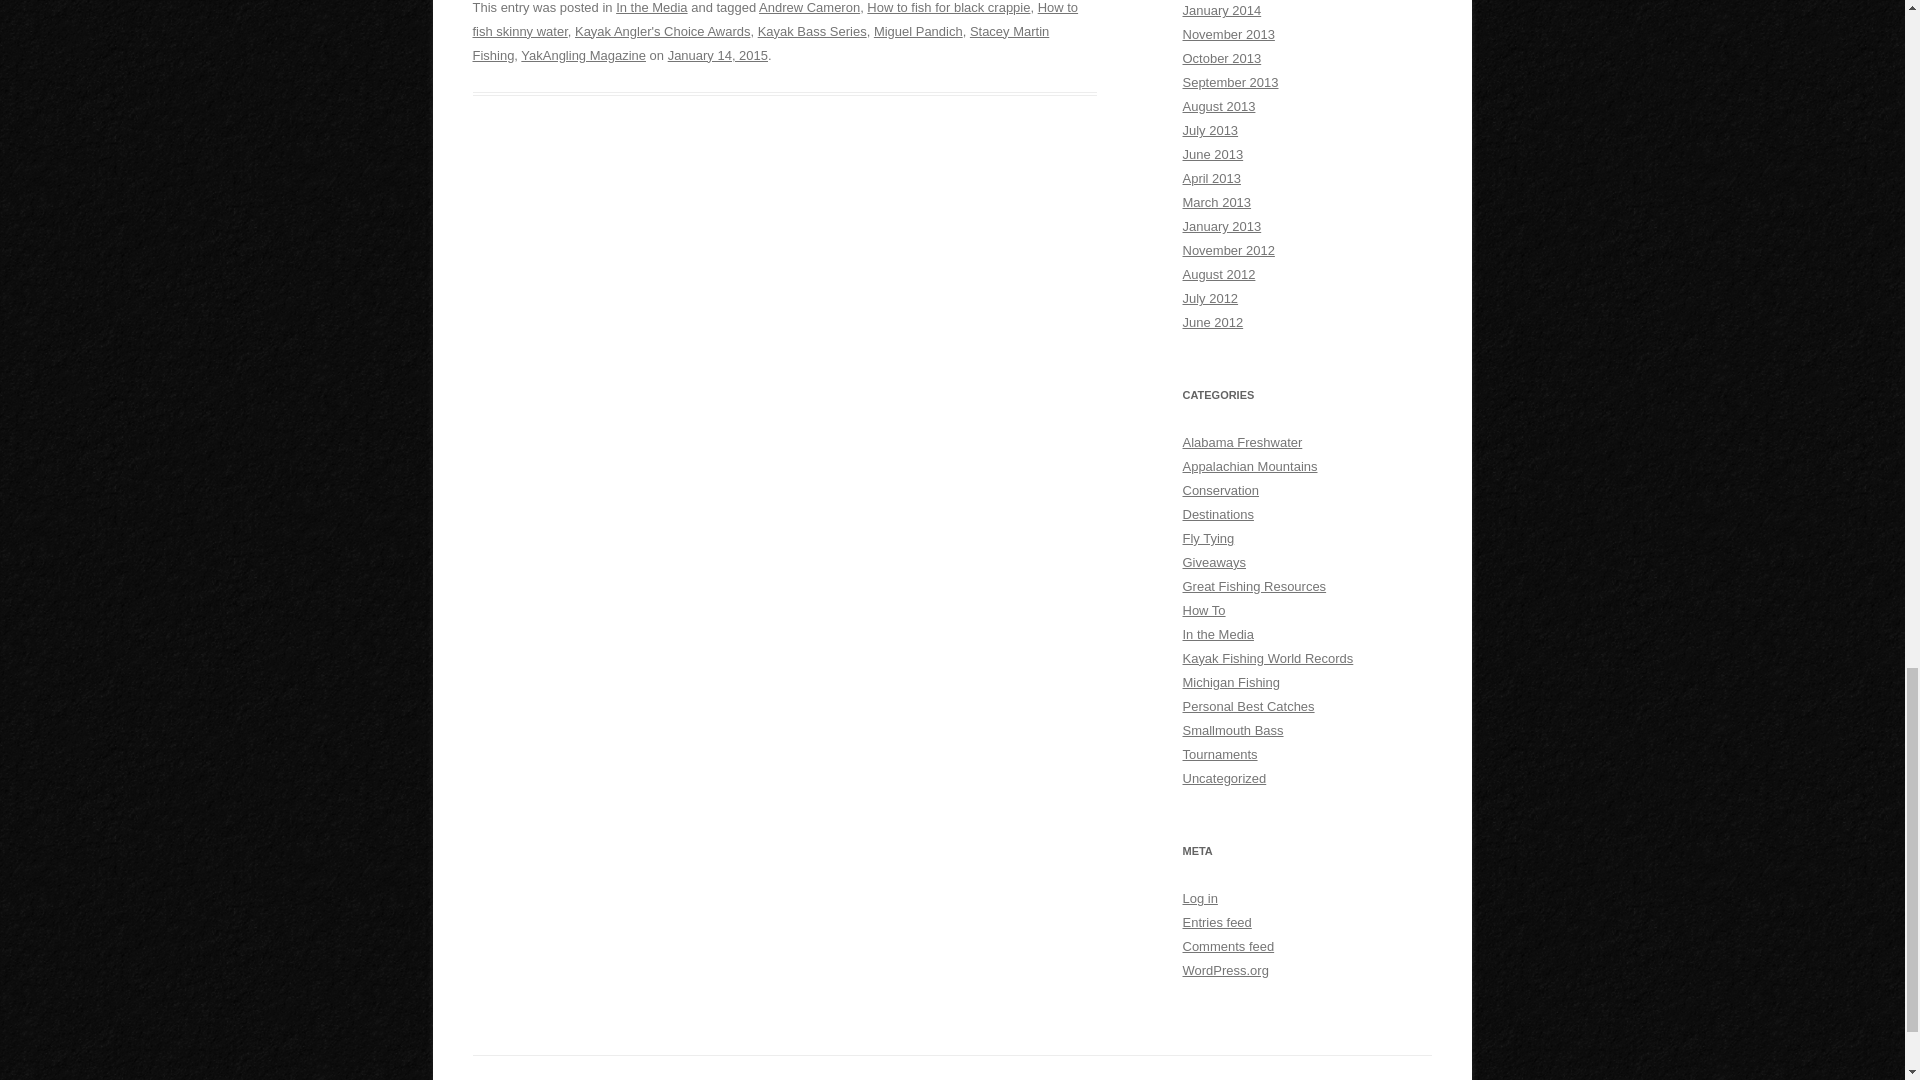  I want to click on How to fish skinny water, so click(774, 19).